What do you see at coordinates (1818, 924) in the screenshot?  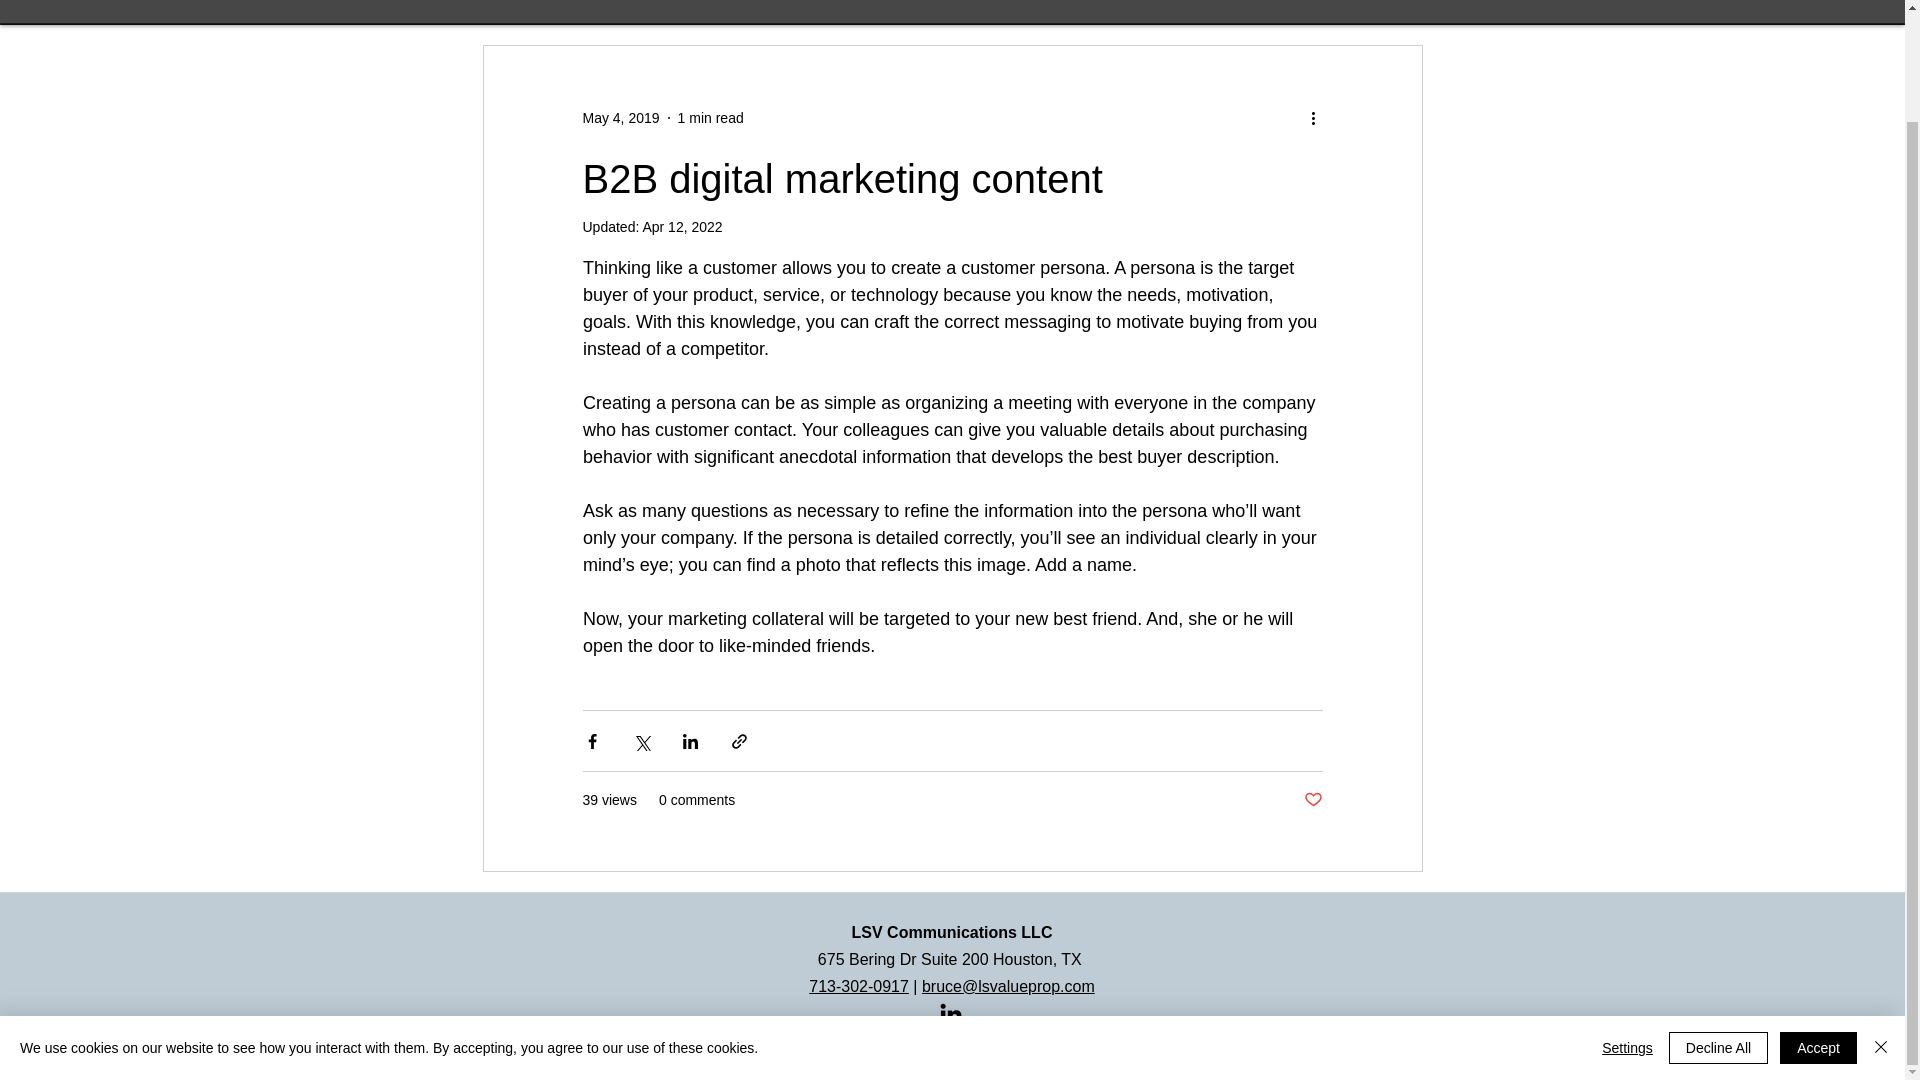 I see `Accept` at bounding box center [1818, 924].